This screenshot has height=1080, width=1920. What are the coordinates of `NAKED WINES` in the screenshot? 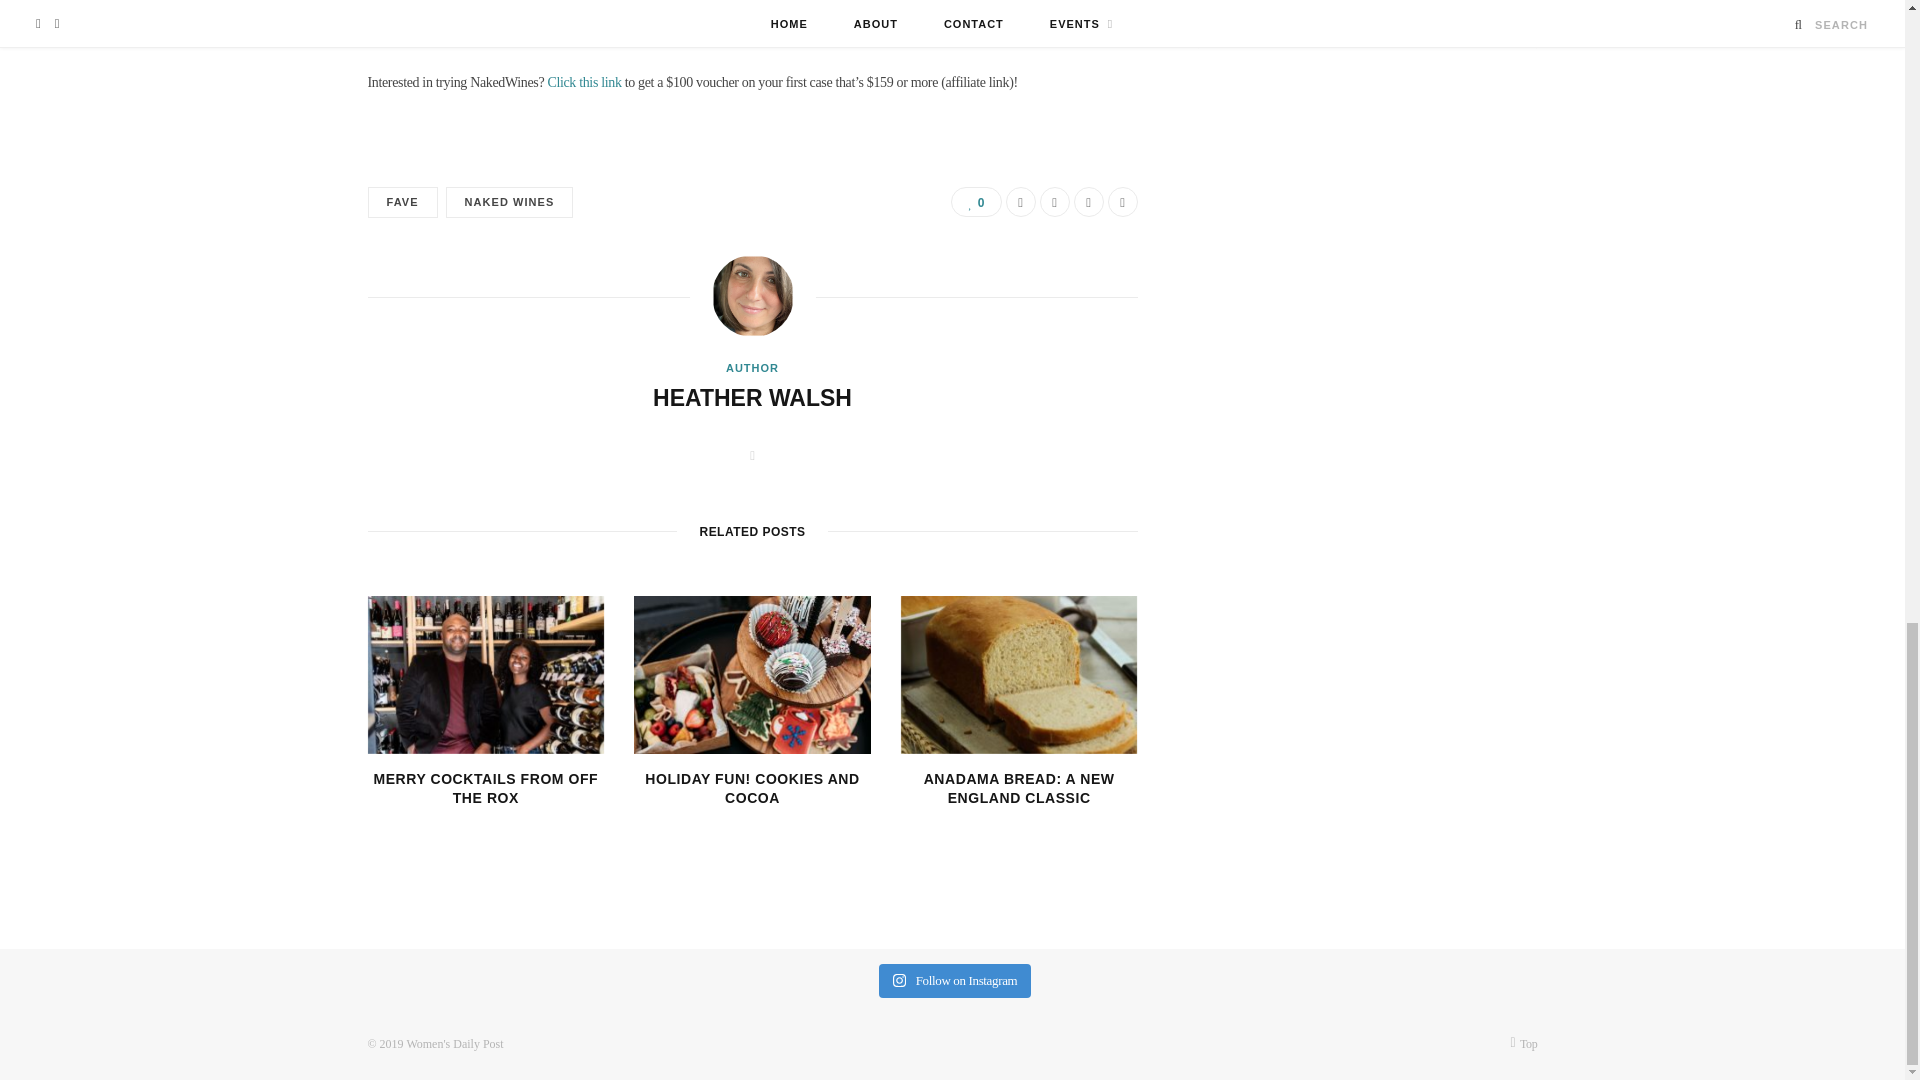 It's located at (510, 202).